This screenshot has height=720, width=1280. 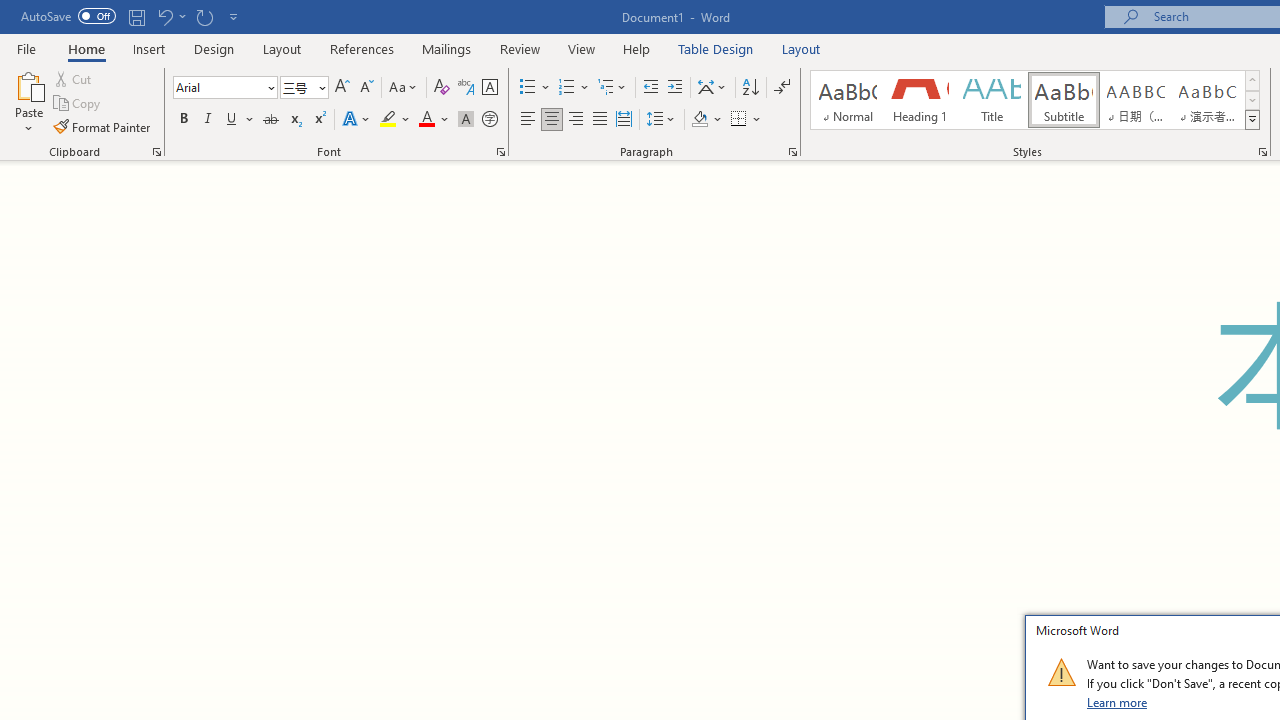 What do you see at coordinates (150, 48) in the screenshot?
I see `Insert` at bounding box center [150, 48].